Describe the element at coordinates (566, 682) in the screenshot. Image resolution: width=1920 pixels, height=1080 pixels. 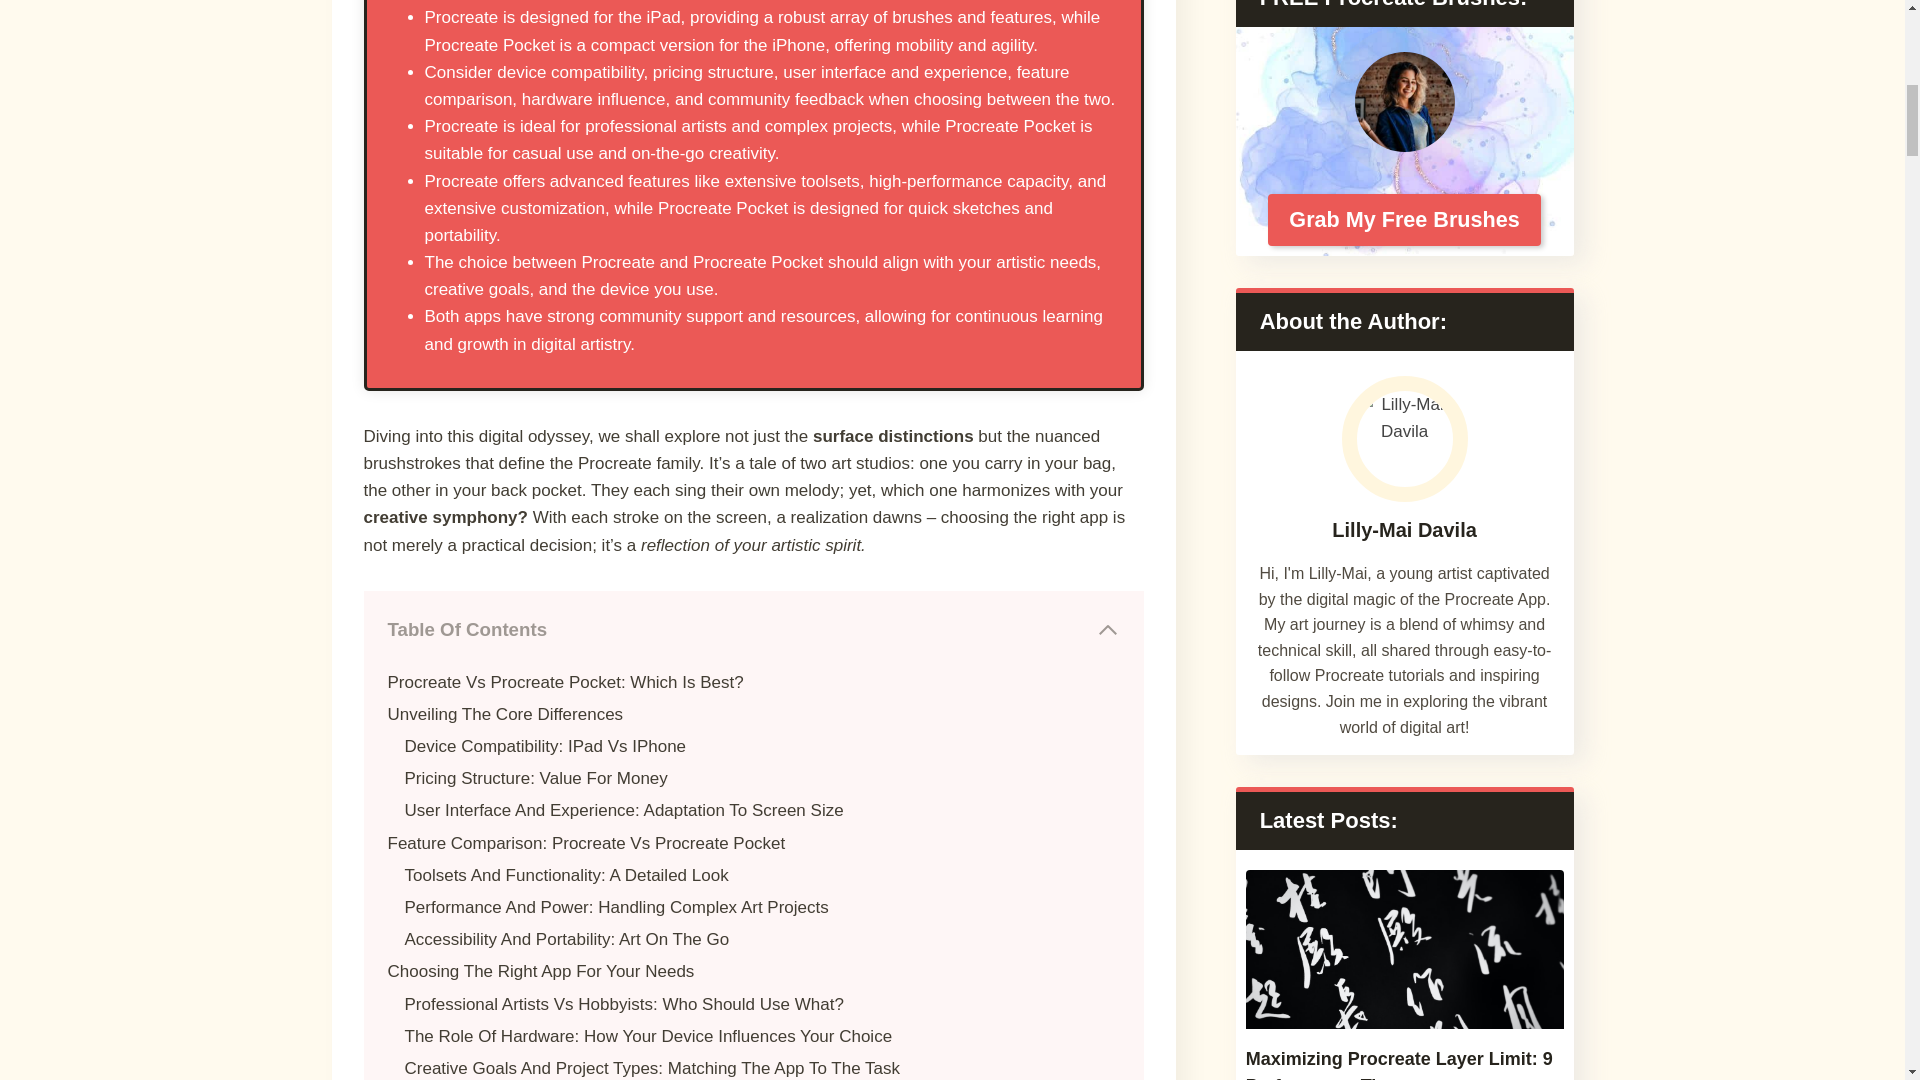
I see `Procreate Vs Procreate Pocket: Which Is Best?` at that location.